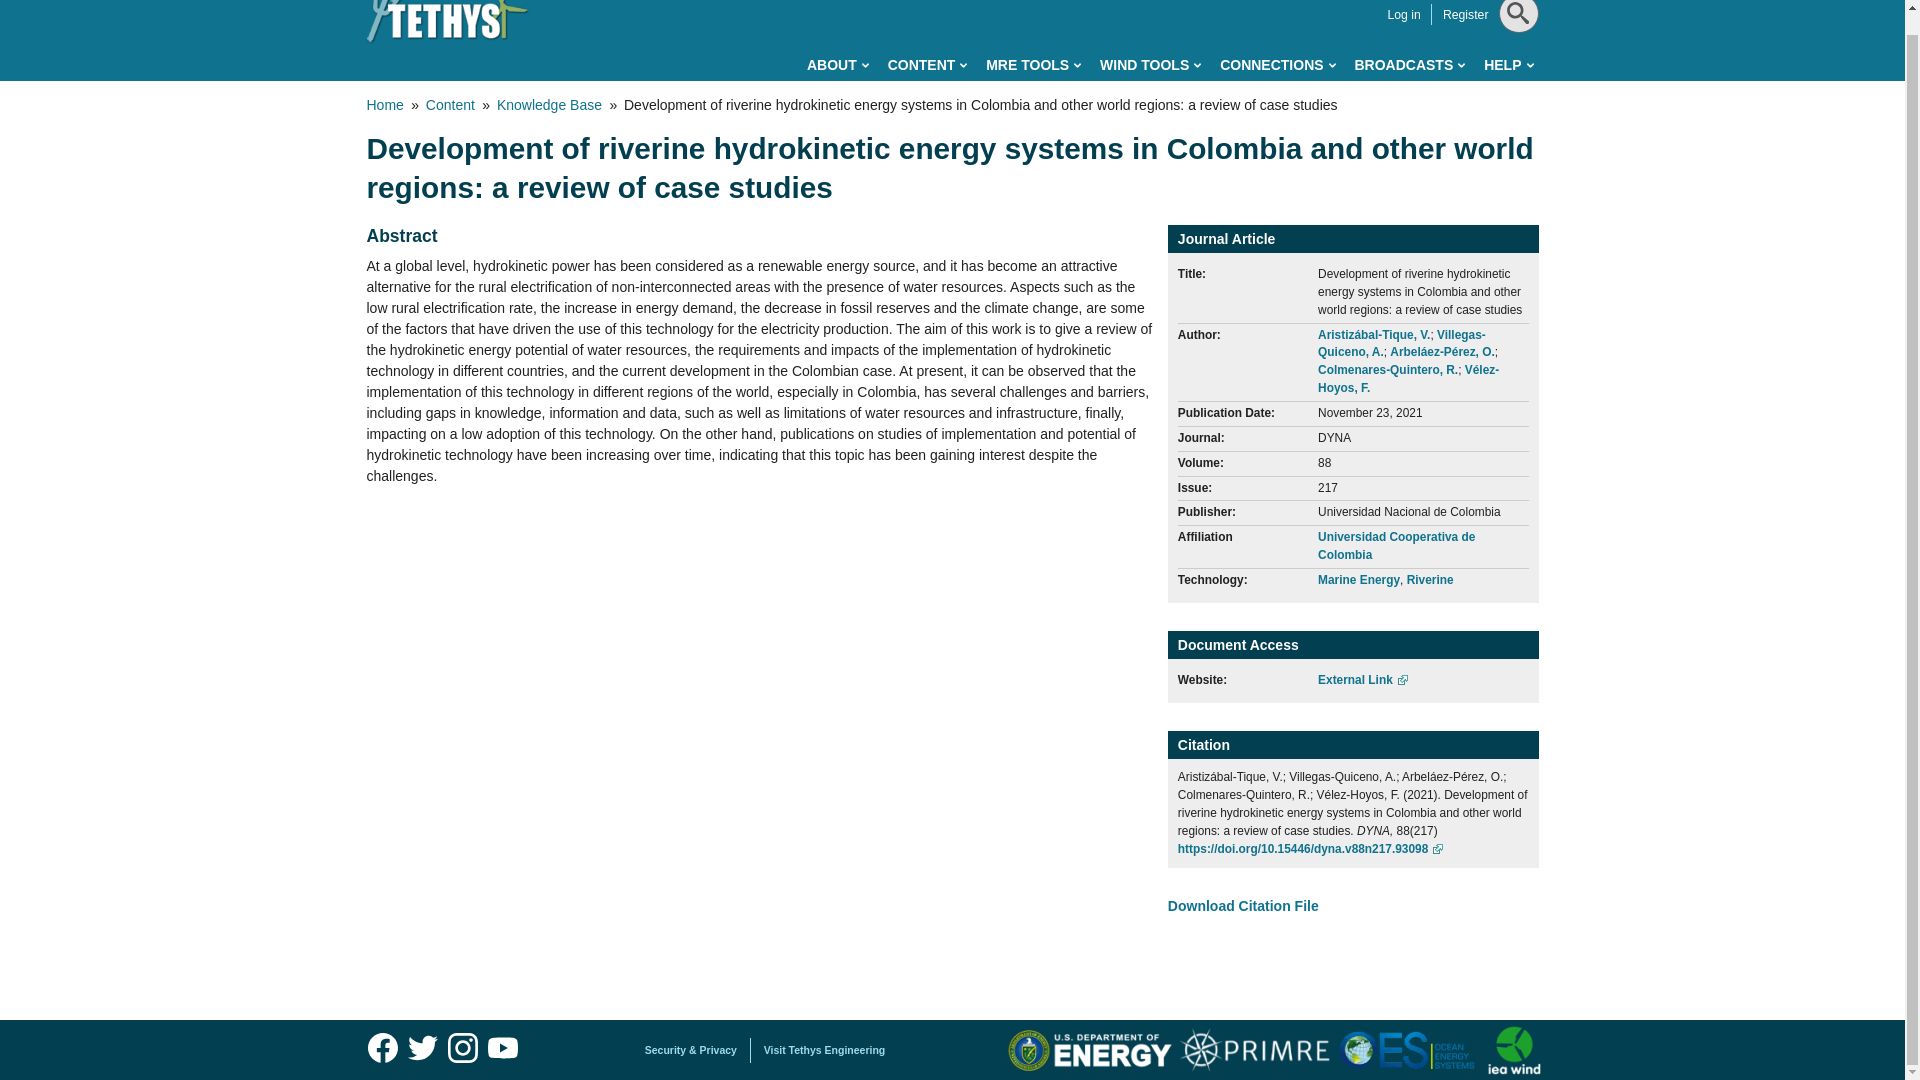  Describe the element at coordinates (1033, 65) in the screenshot. I see `MRE TOOLS` at that location.